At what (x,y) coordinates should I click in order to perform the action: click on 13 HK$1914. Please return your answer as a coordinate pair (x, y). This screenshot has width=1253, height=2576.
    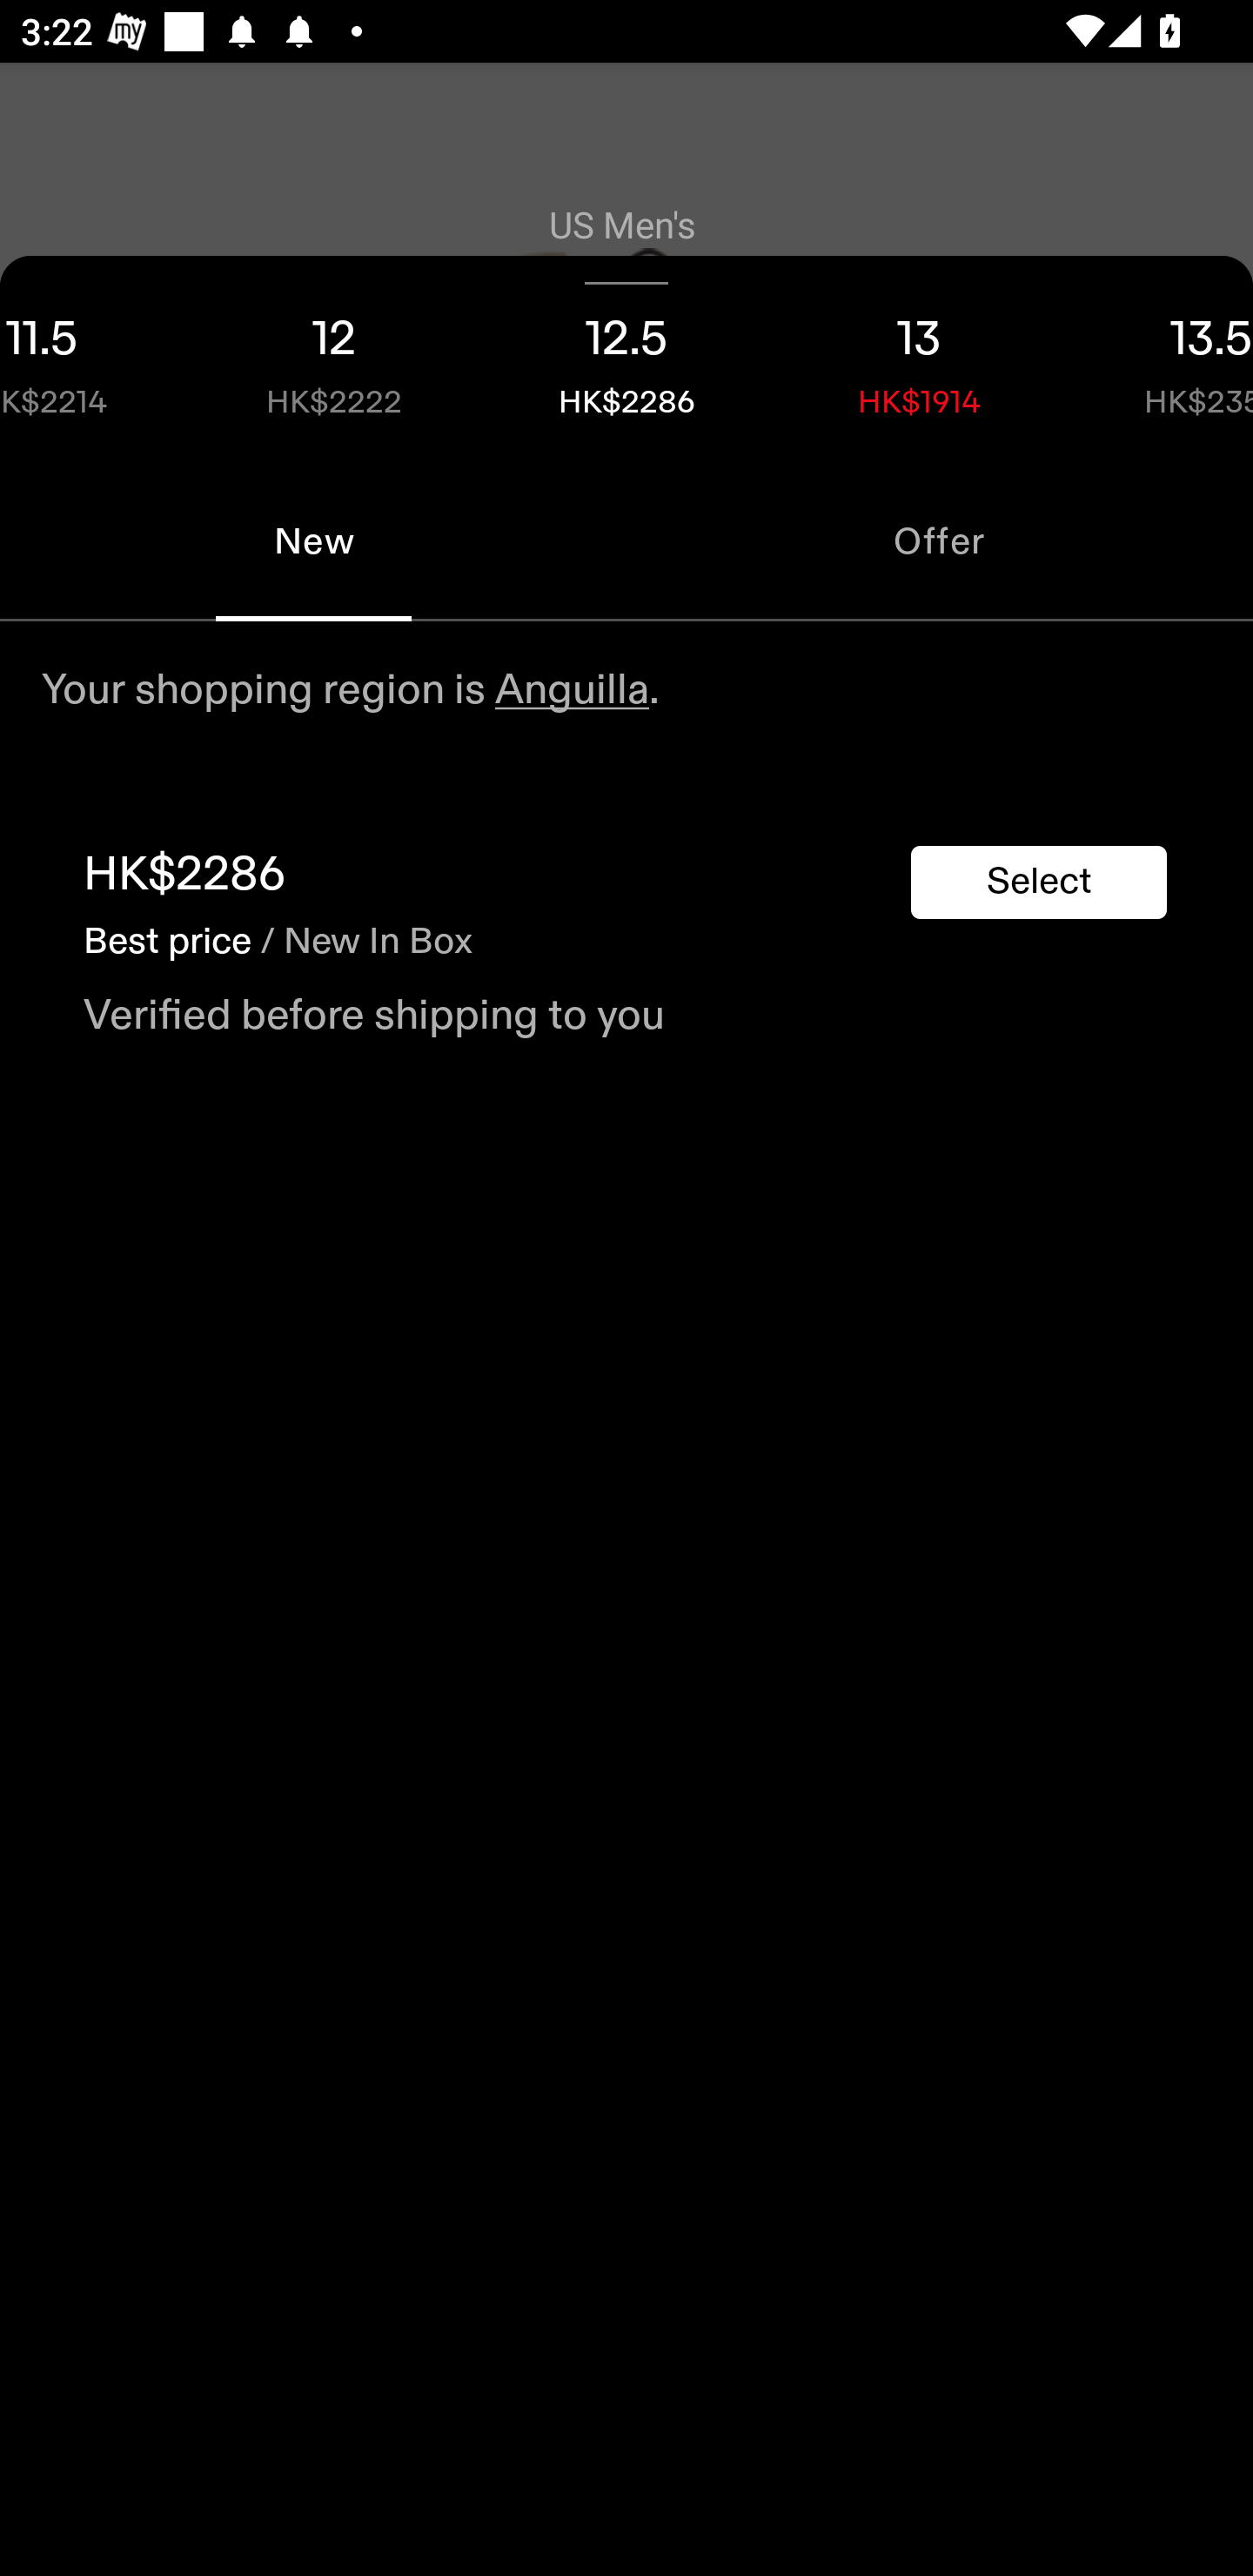
    Looking at the image, I should click on (919, 359).